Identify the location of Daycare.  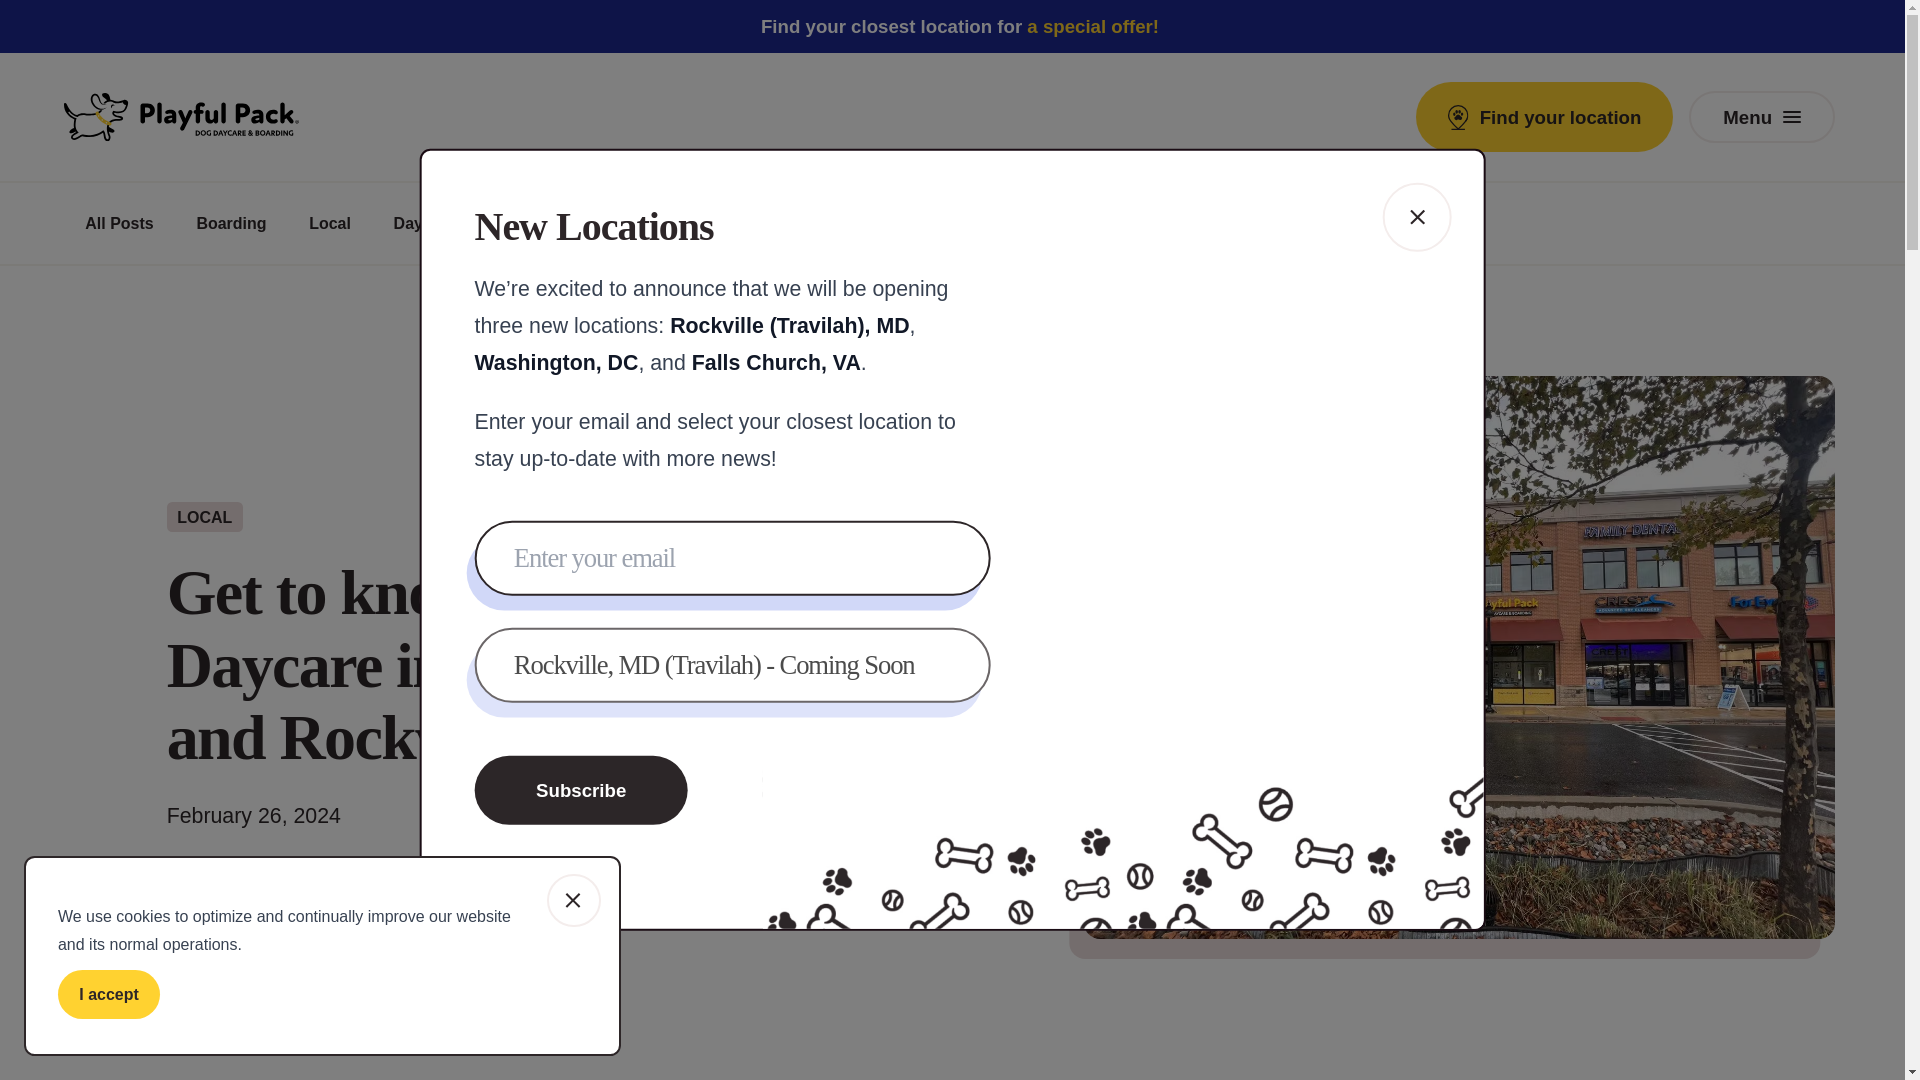
(424, 223).